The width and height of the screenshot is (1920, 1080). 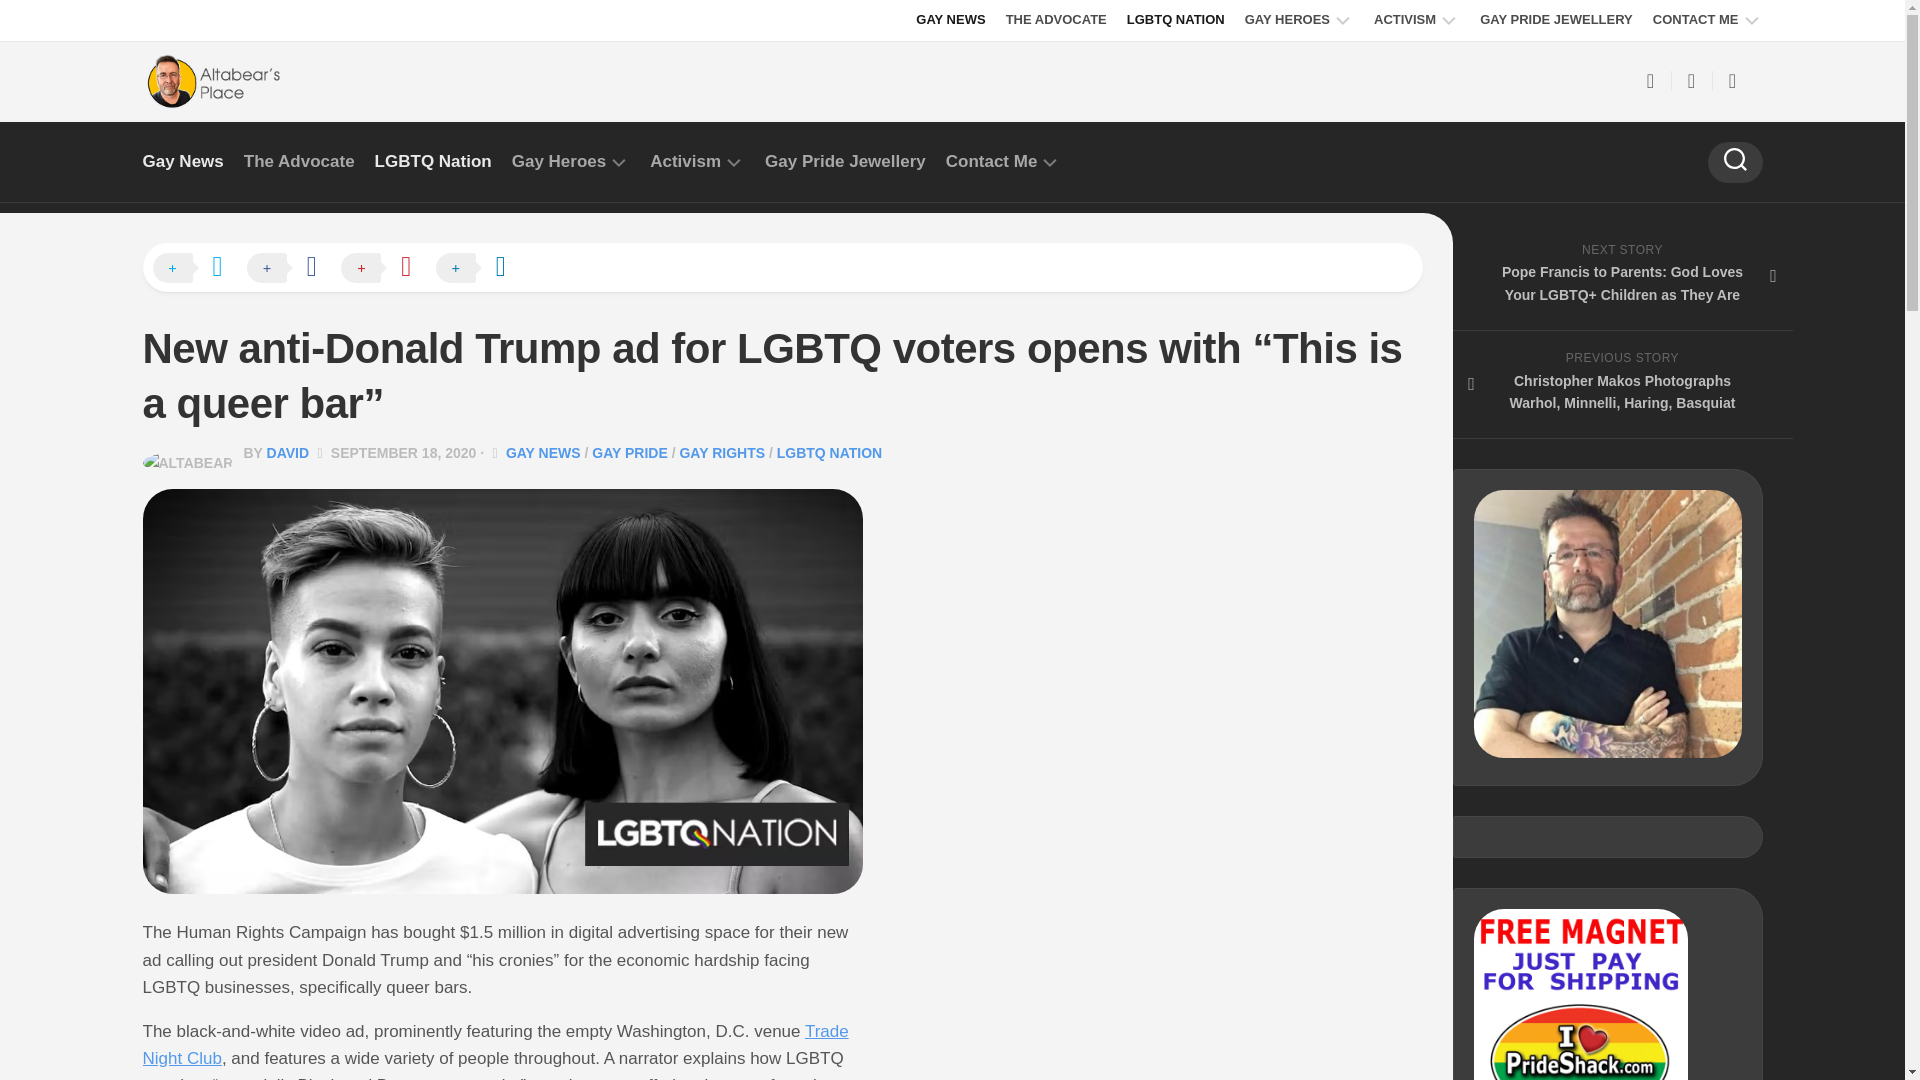 I want to click on GAY PRIDE JEWELLERY, so click(x=1556, y=20).